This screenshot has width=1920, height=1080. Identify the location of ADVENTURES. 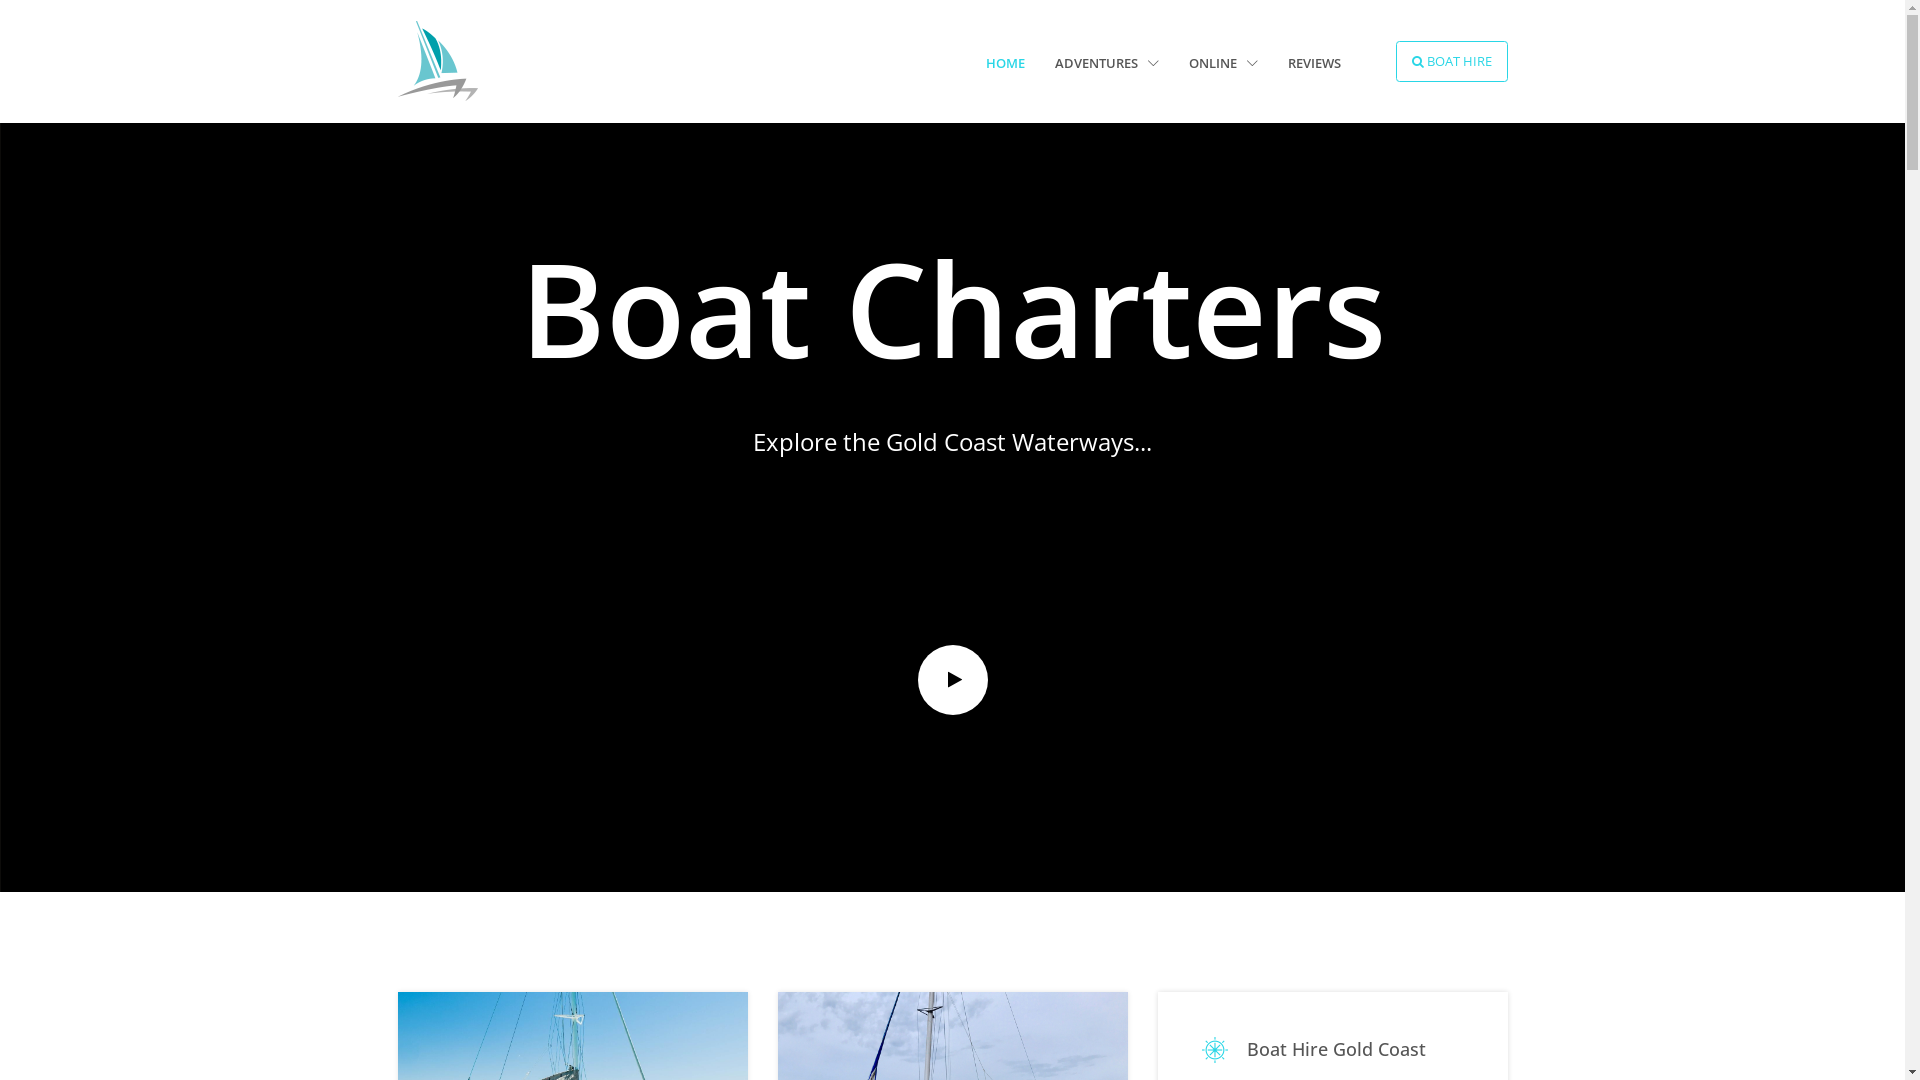
(1107, 64).